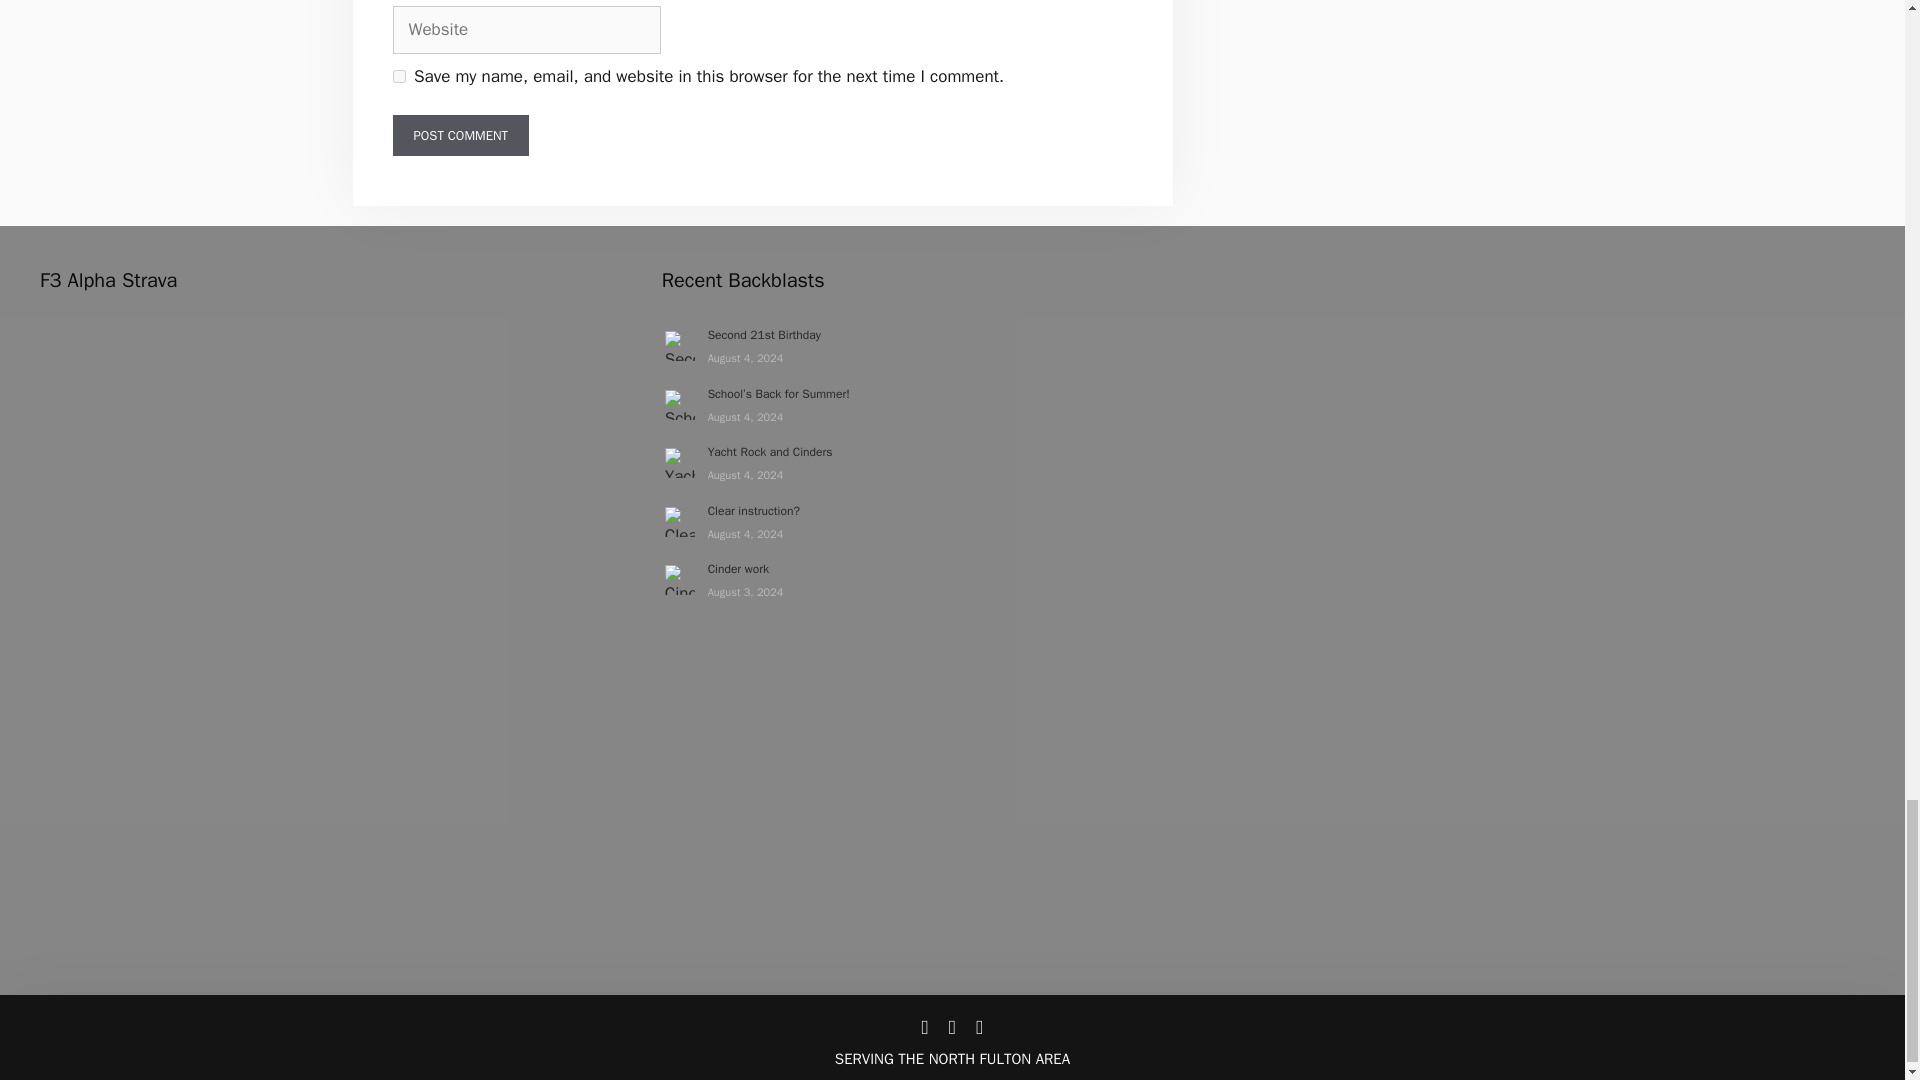 The width and height of the screenshot is (1920, 1080). Describe the element at coordinates (398, 76) in the screenshot. I see `yes` at that location.